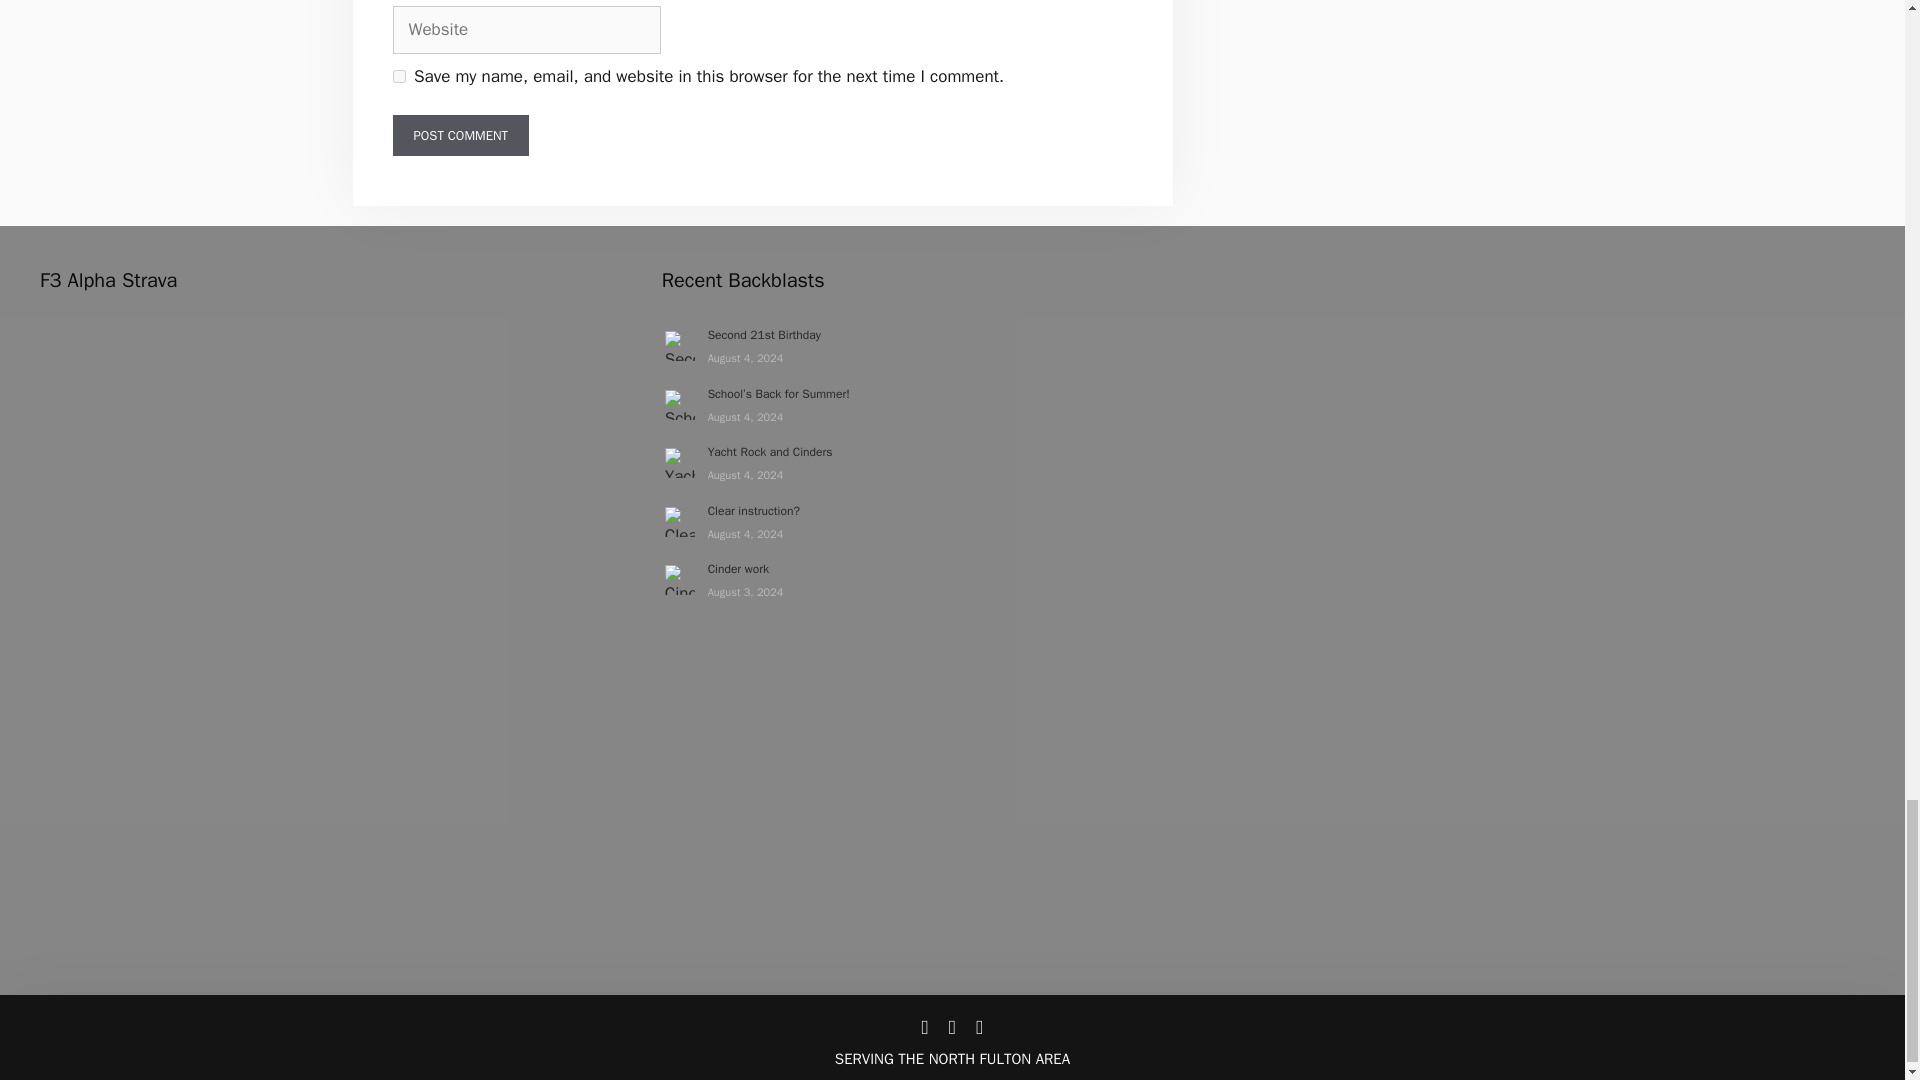 The width and height of the screenshot is (1920, 1080). Describe the element at coordinates (398, 76) in the screenshot. I see `yes` at that location.